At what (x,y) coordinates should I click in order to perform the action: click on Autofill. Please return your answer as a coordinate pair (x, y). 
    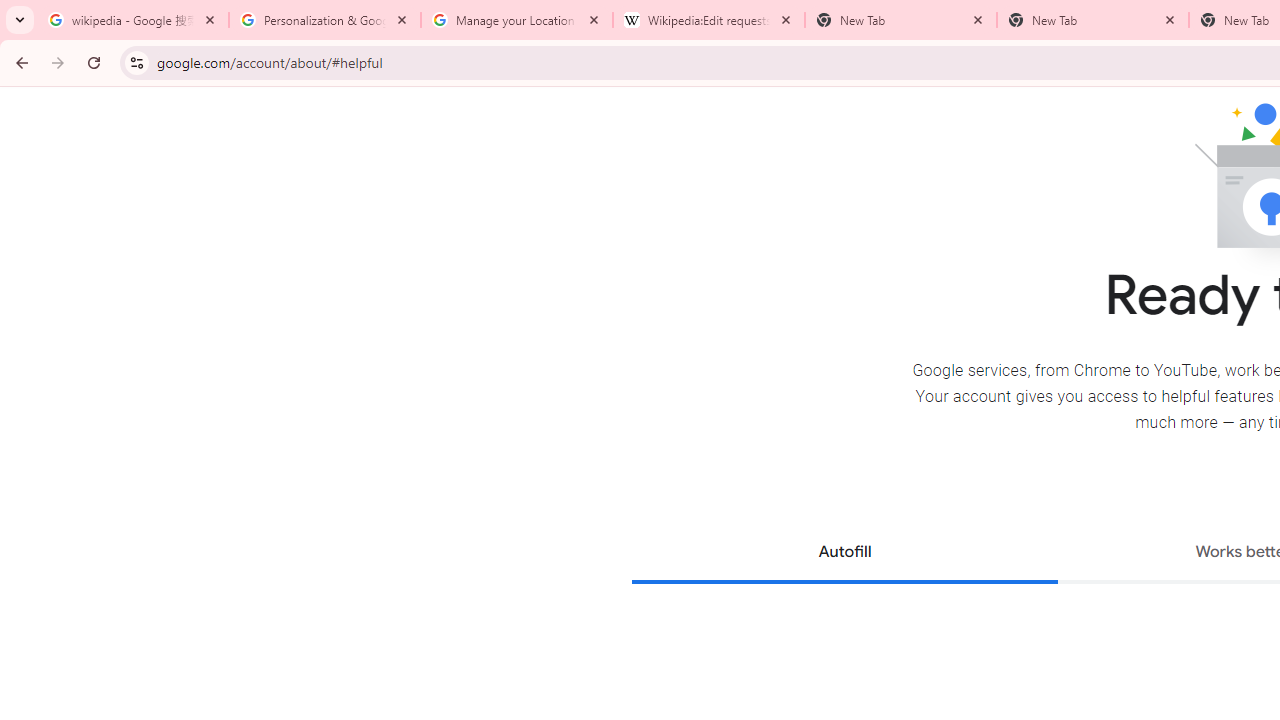
    Looking at the image, I should click on (844, 554).